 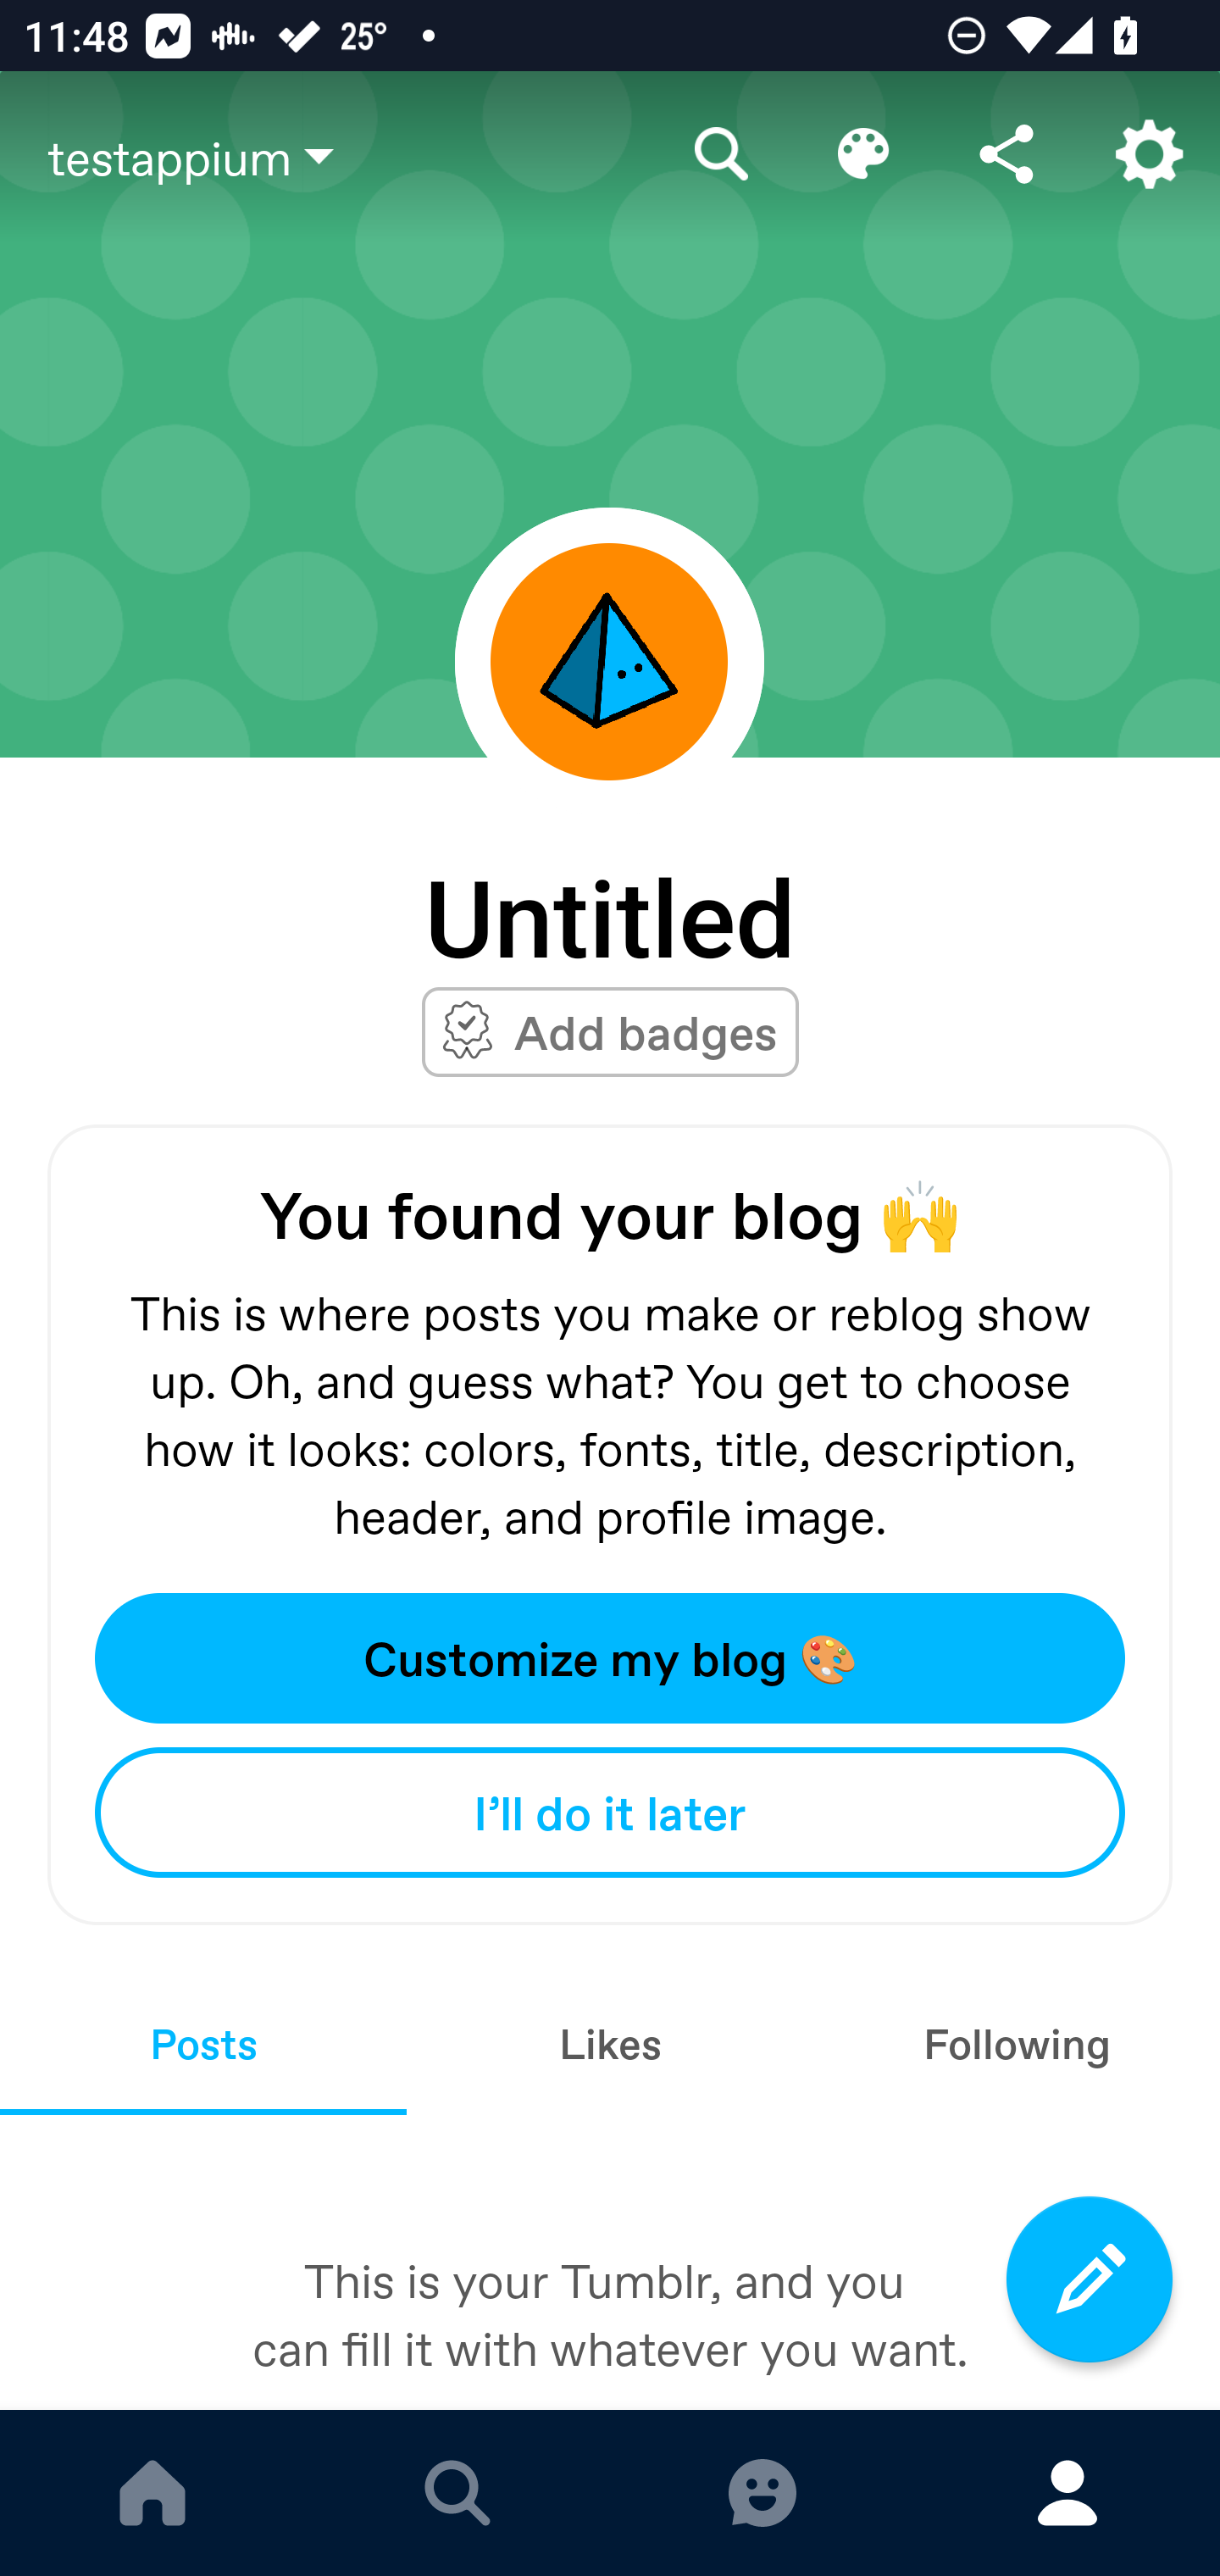 What do you see at coordinates (610, 2044) in the screenshot?
I see `Likes` at bounding box center [610, 2044].